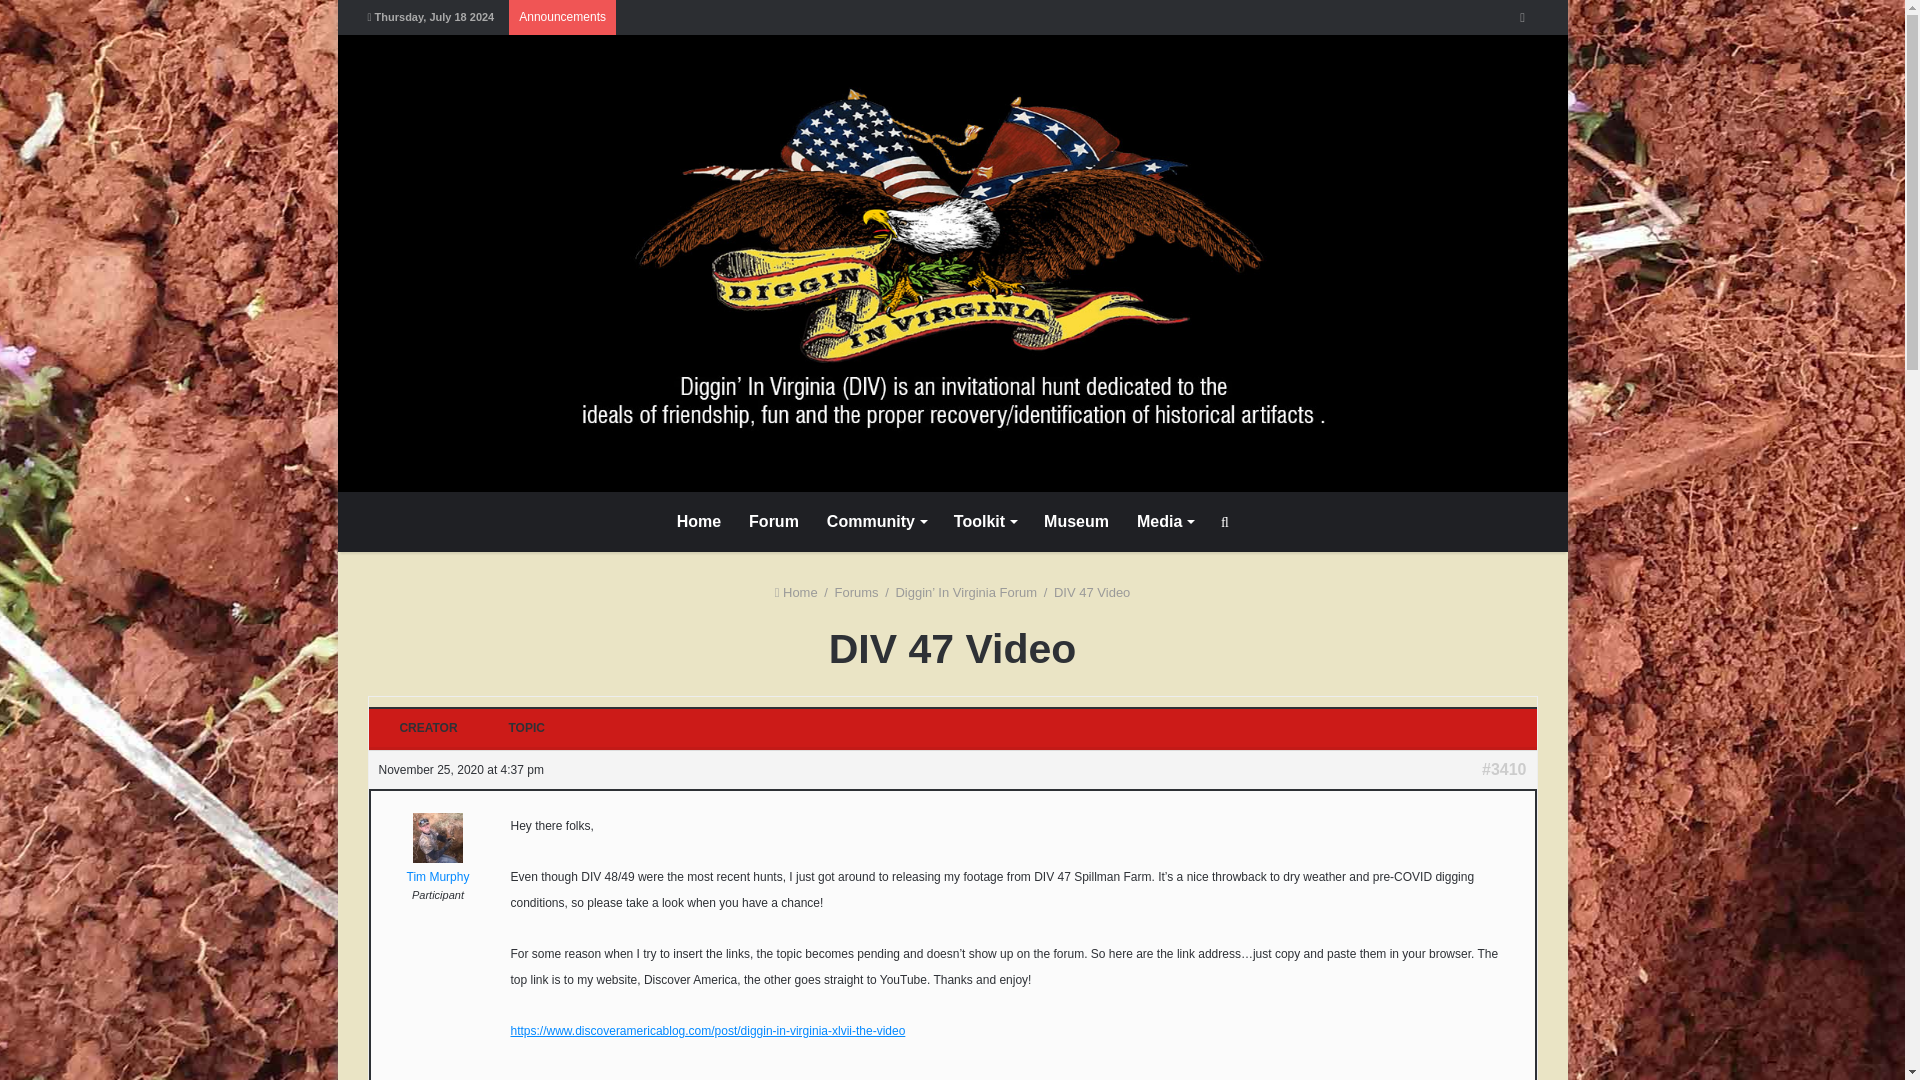 The width and height of the screenshot is (1920, 1080). Describe the element at coordinates (876, 522) in the screenshot. I see `Community` at that location.